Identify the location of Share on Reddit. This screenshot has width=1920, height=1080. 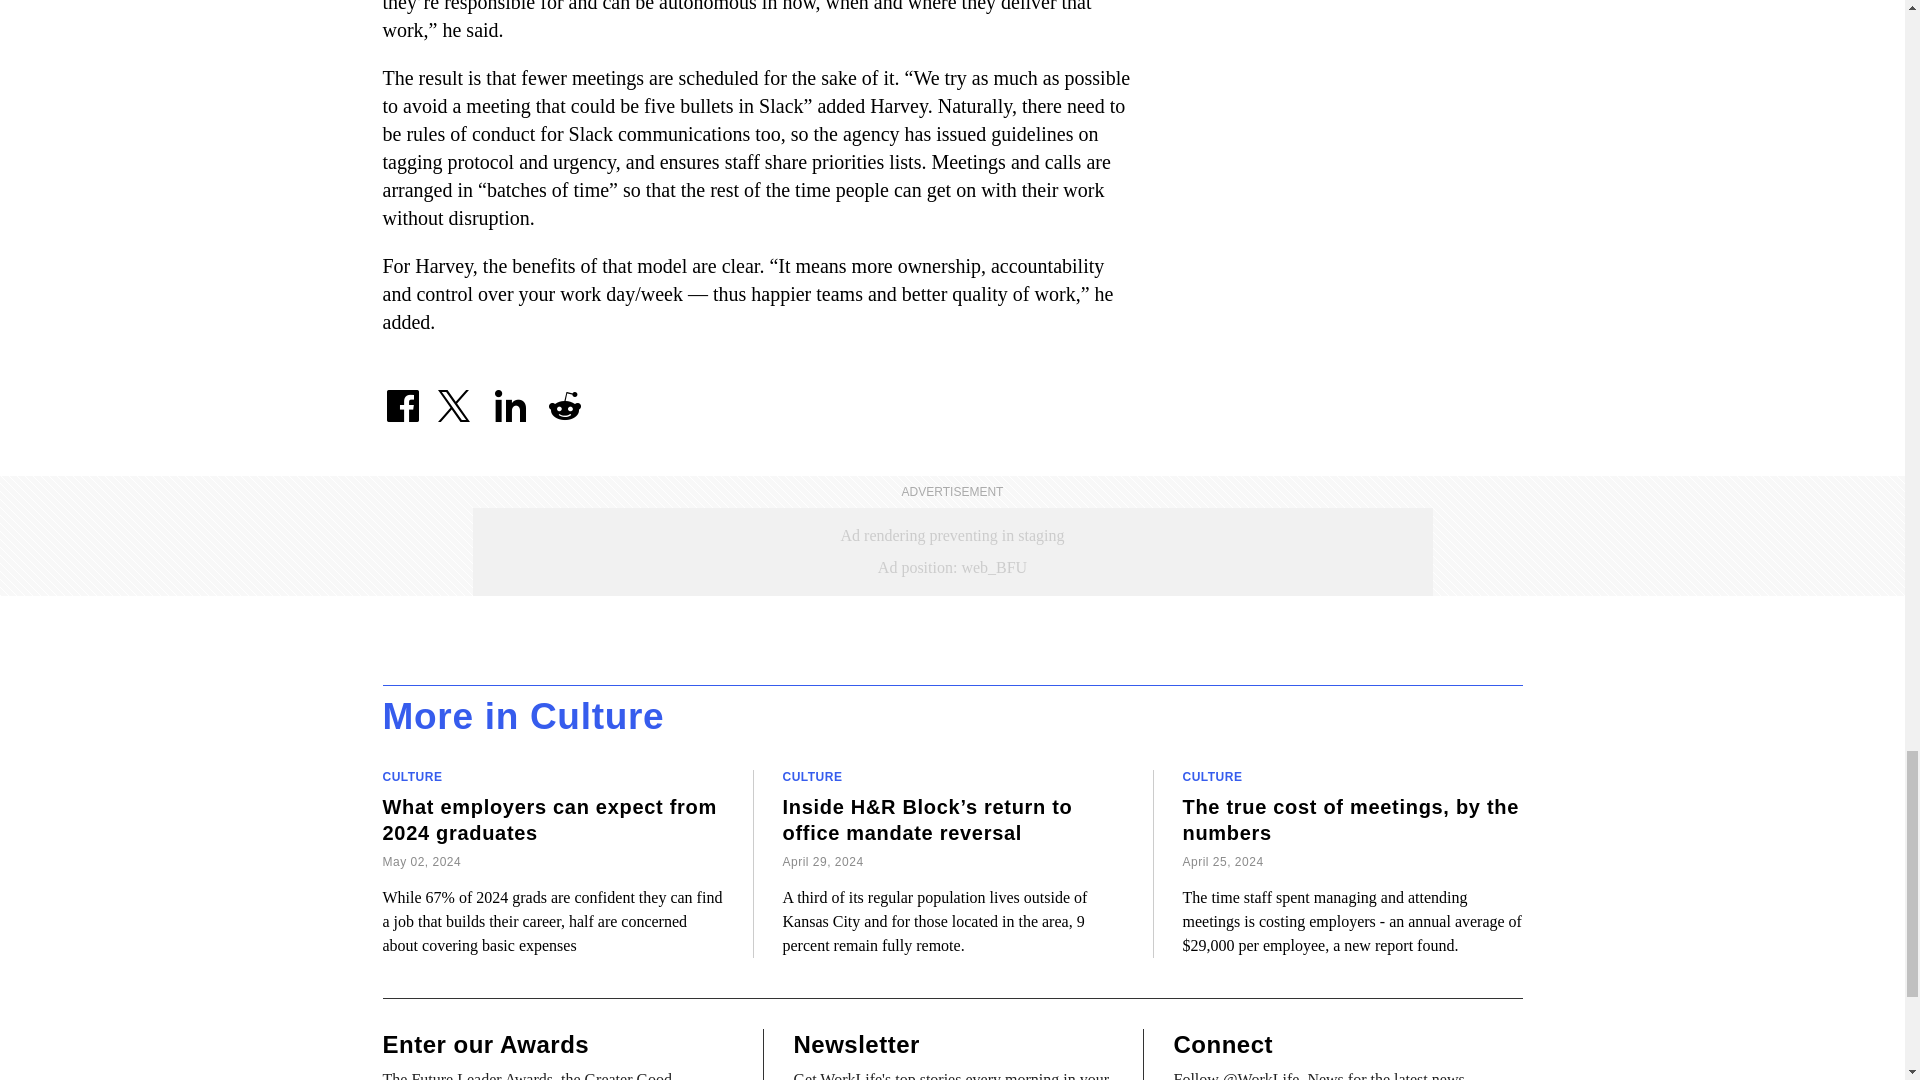
(563, 397).